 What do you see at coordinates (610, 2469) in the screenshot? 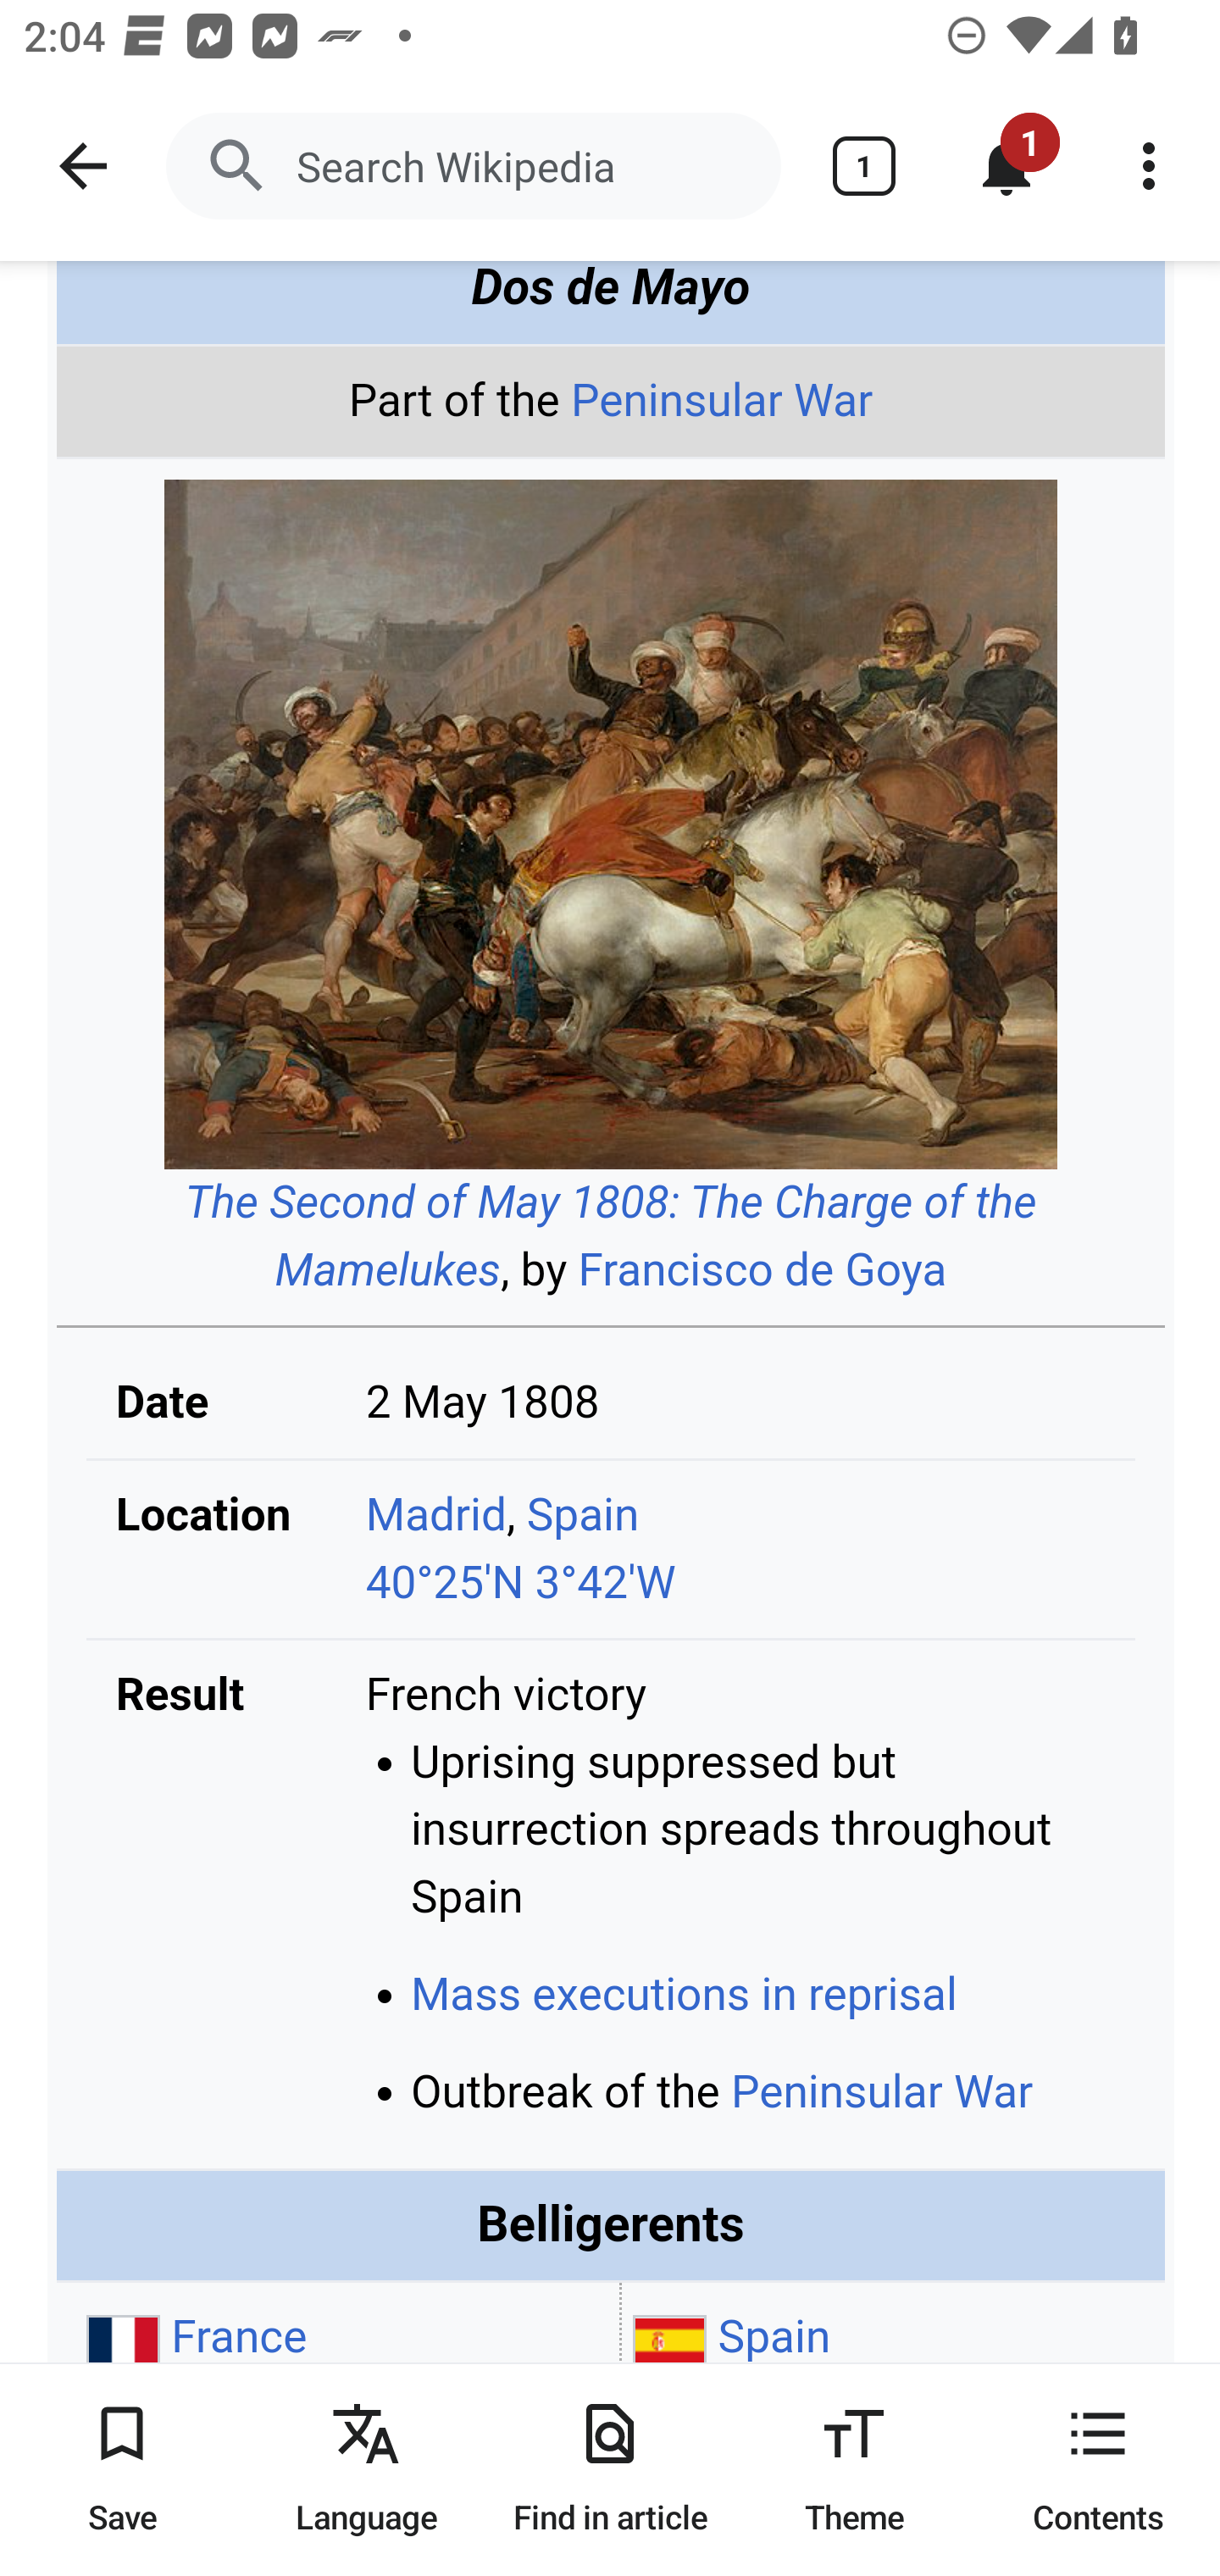
I see `Find in article` at bounding box center [610, 2469].